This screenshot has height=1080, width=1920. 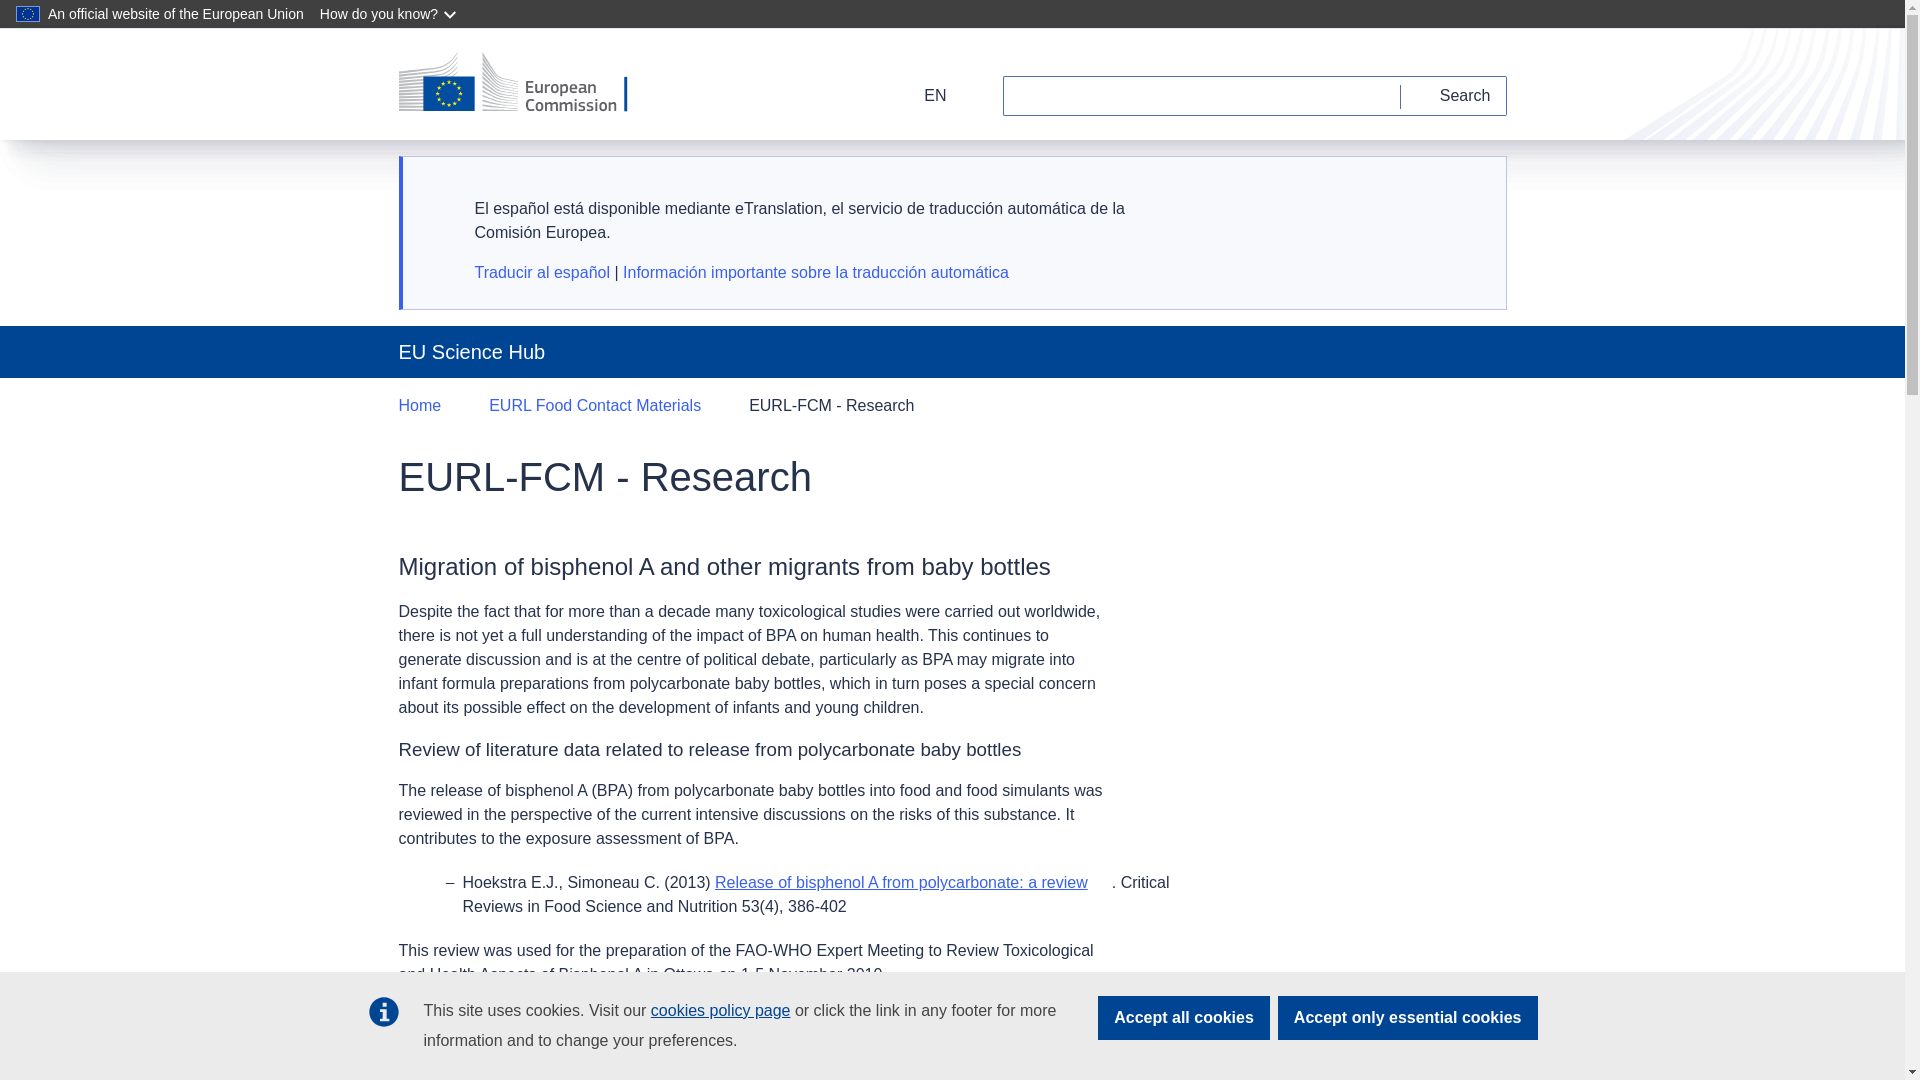 What do you see at coordinates (390, 14) in the screenshot?
I see `How do you know?` at bounding box center [390, 14].